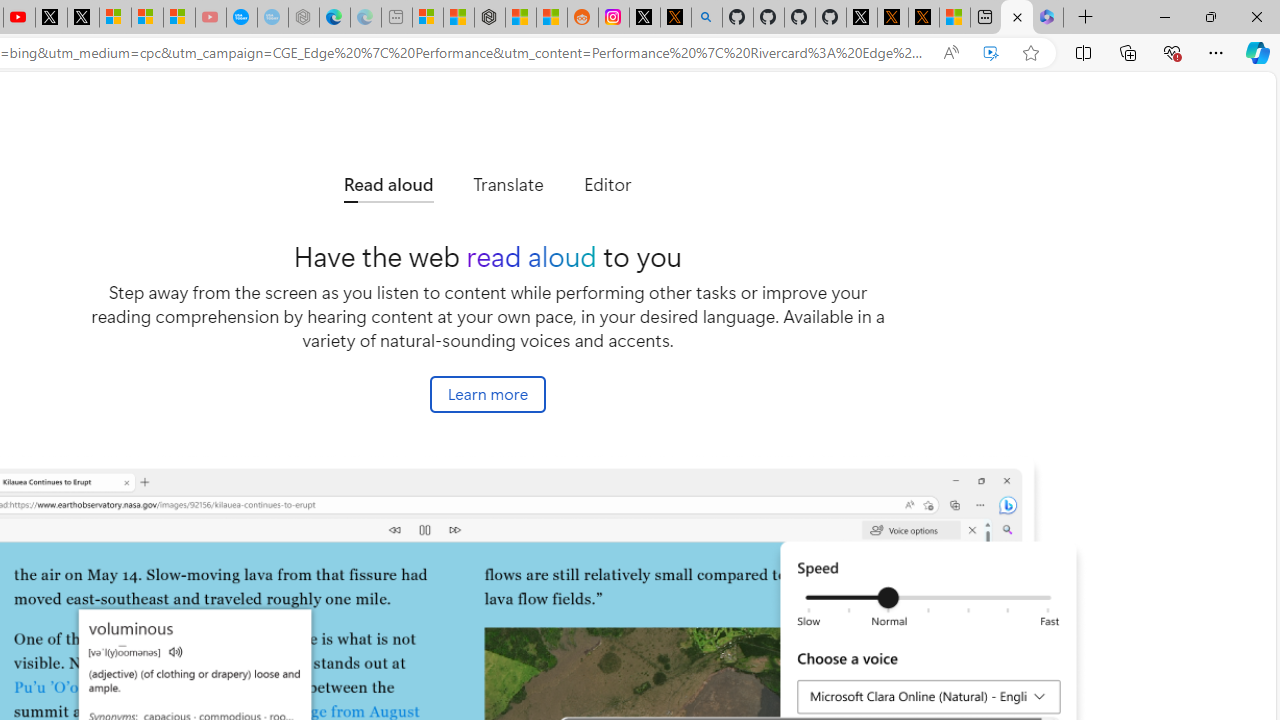  Describe the element at coordinates (210, 18) in the screenshot. I see `Gloom - YouTube - Sleeping` at that location.